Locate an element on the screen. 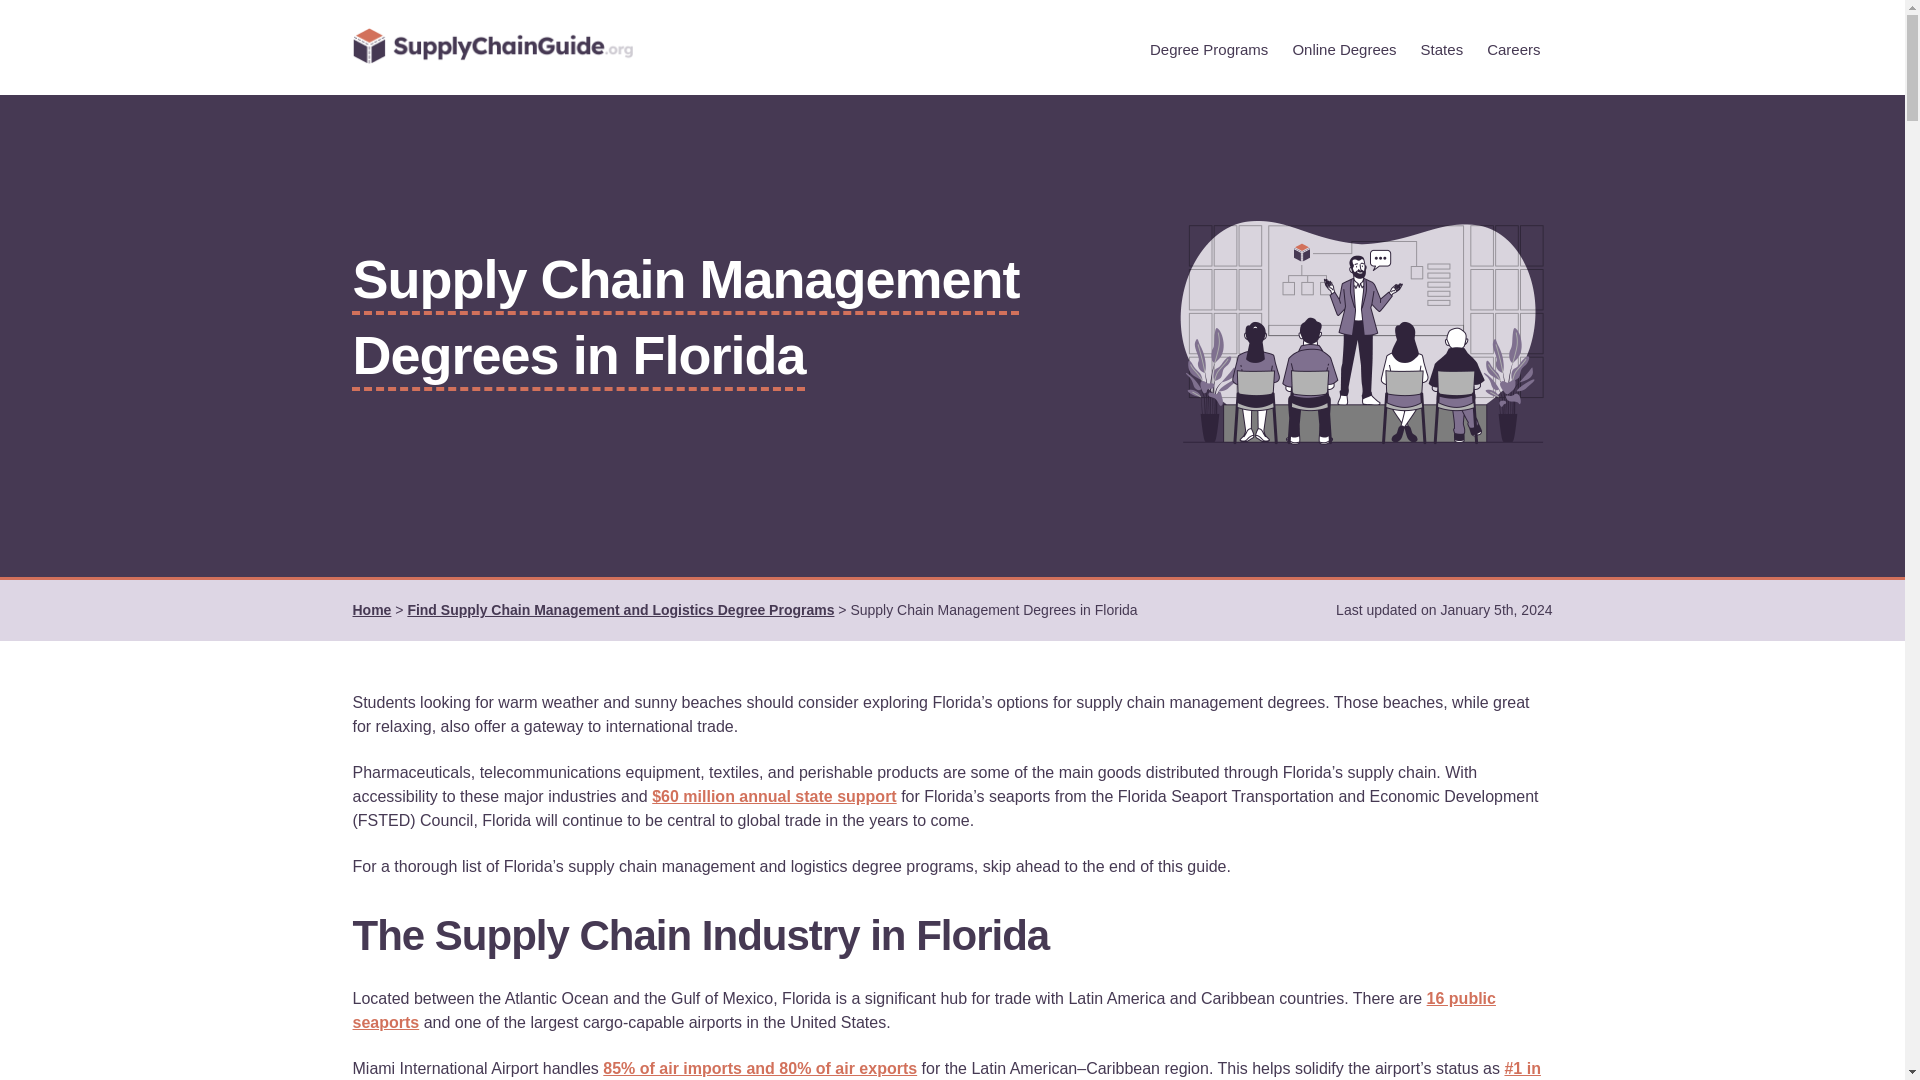 This screenshot has height=1080, width=1920. 16 public seaports is located at coordinates (923, 1010).